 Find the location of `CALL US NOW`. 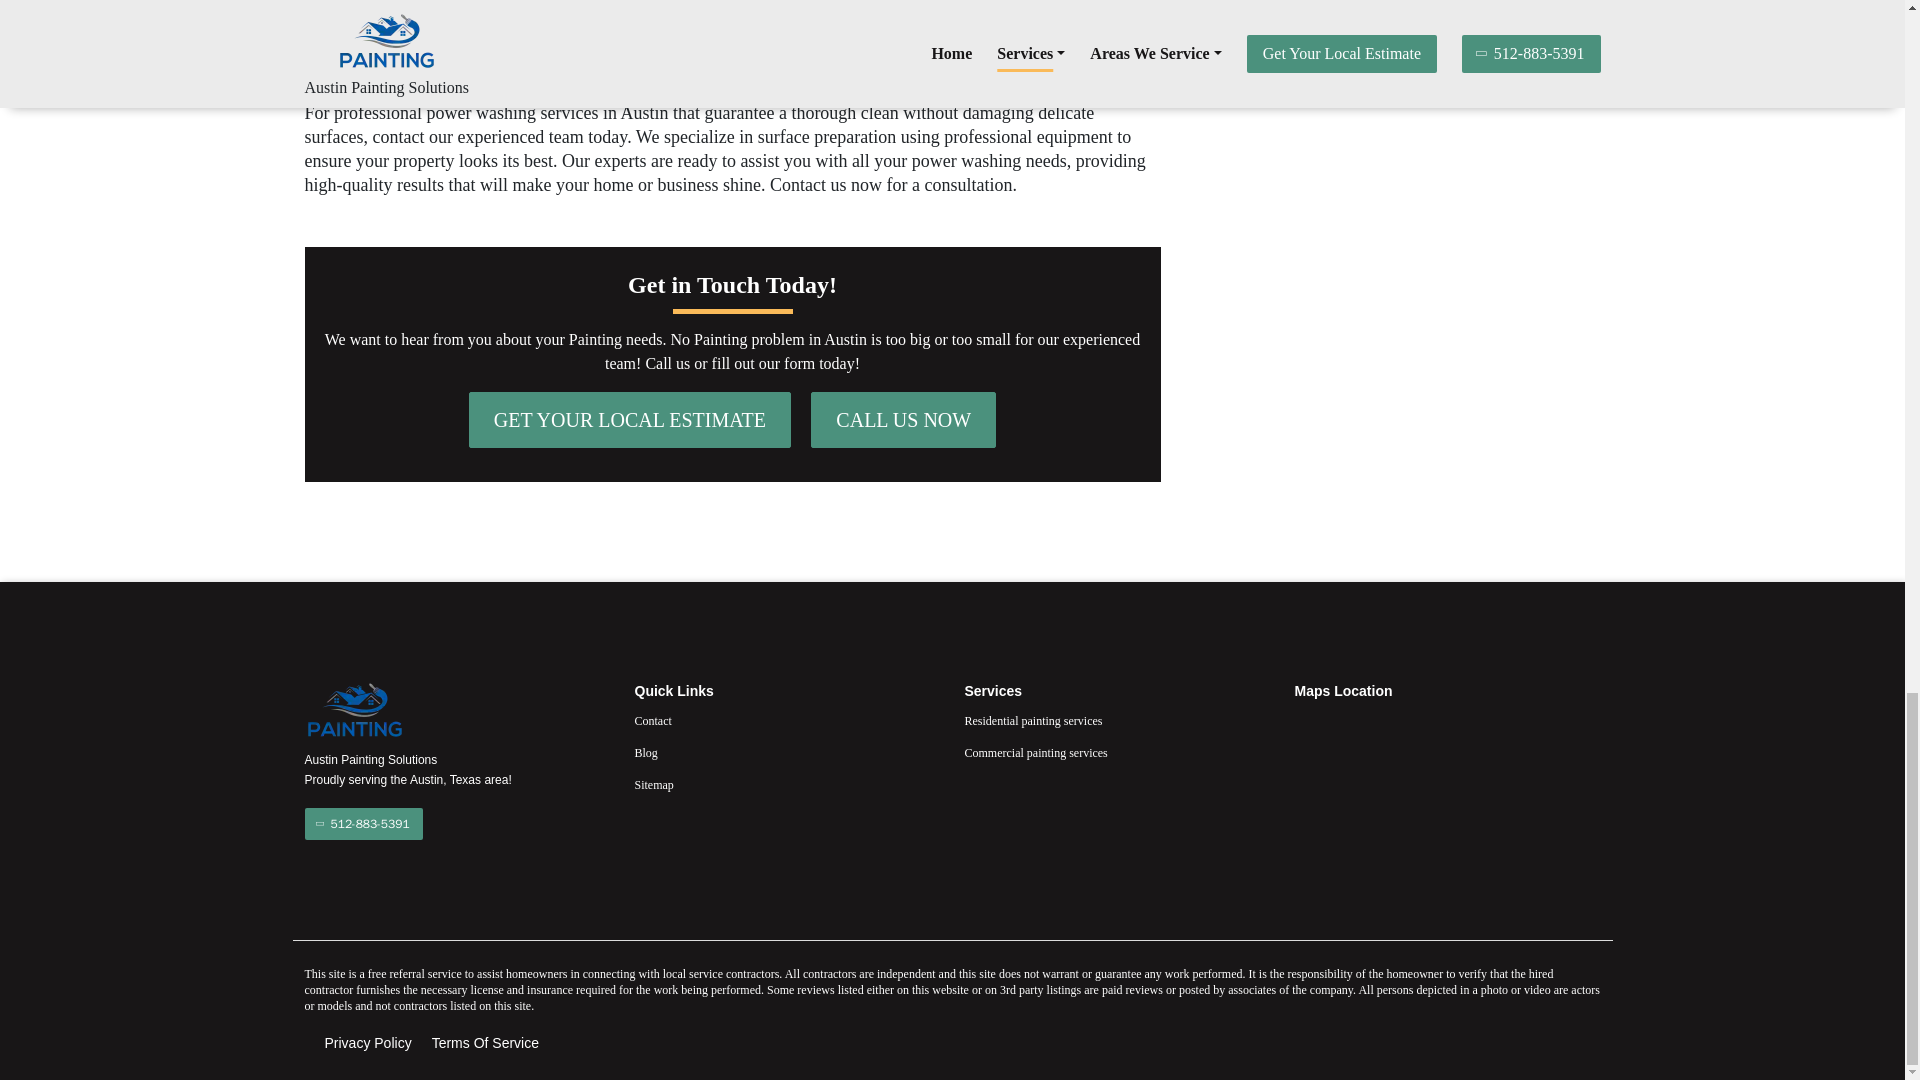

CALL US NOW is located at coordinates (903, 420).